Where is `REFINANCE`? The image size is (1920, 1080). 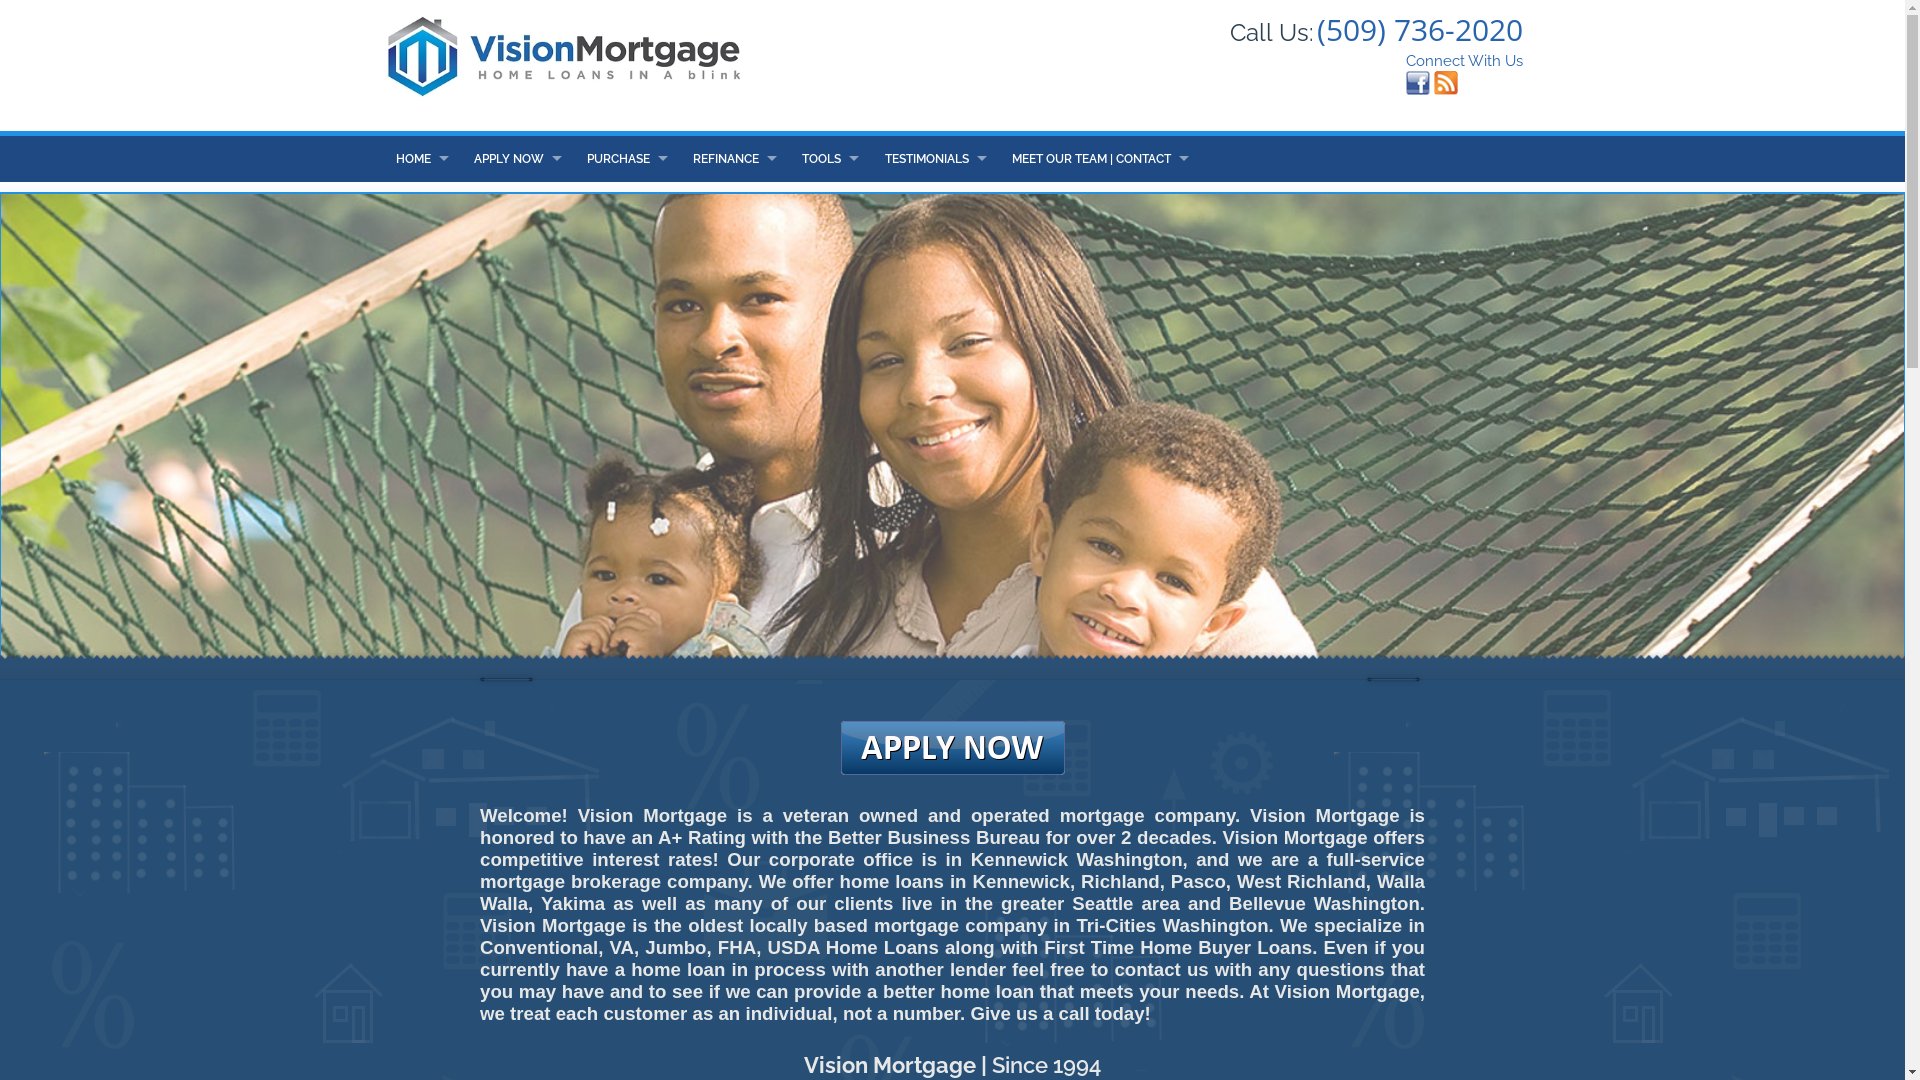
REFINANCE is located at coordinates (734, 159).